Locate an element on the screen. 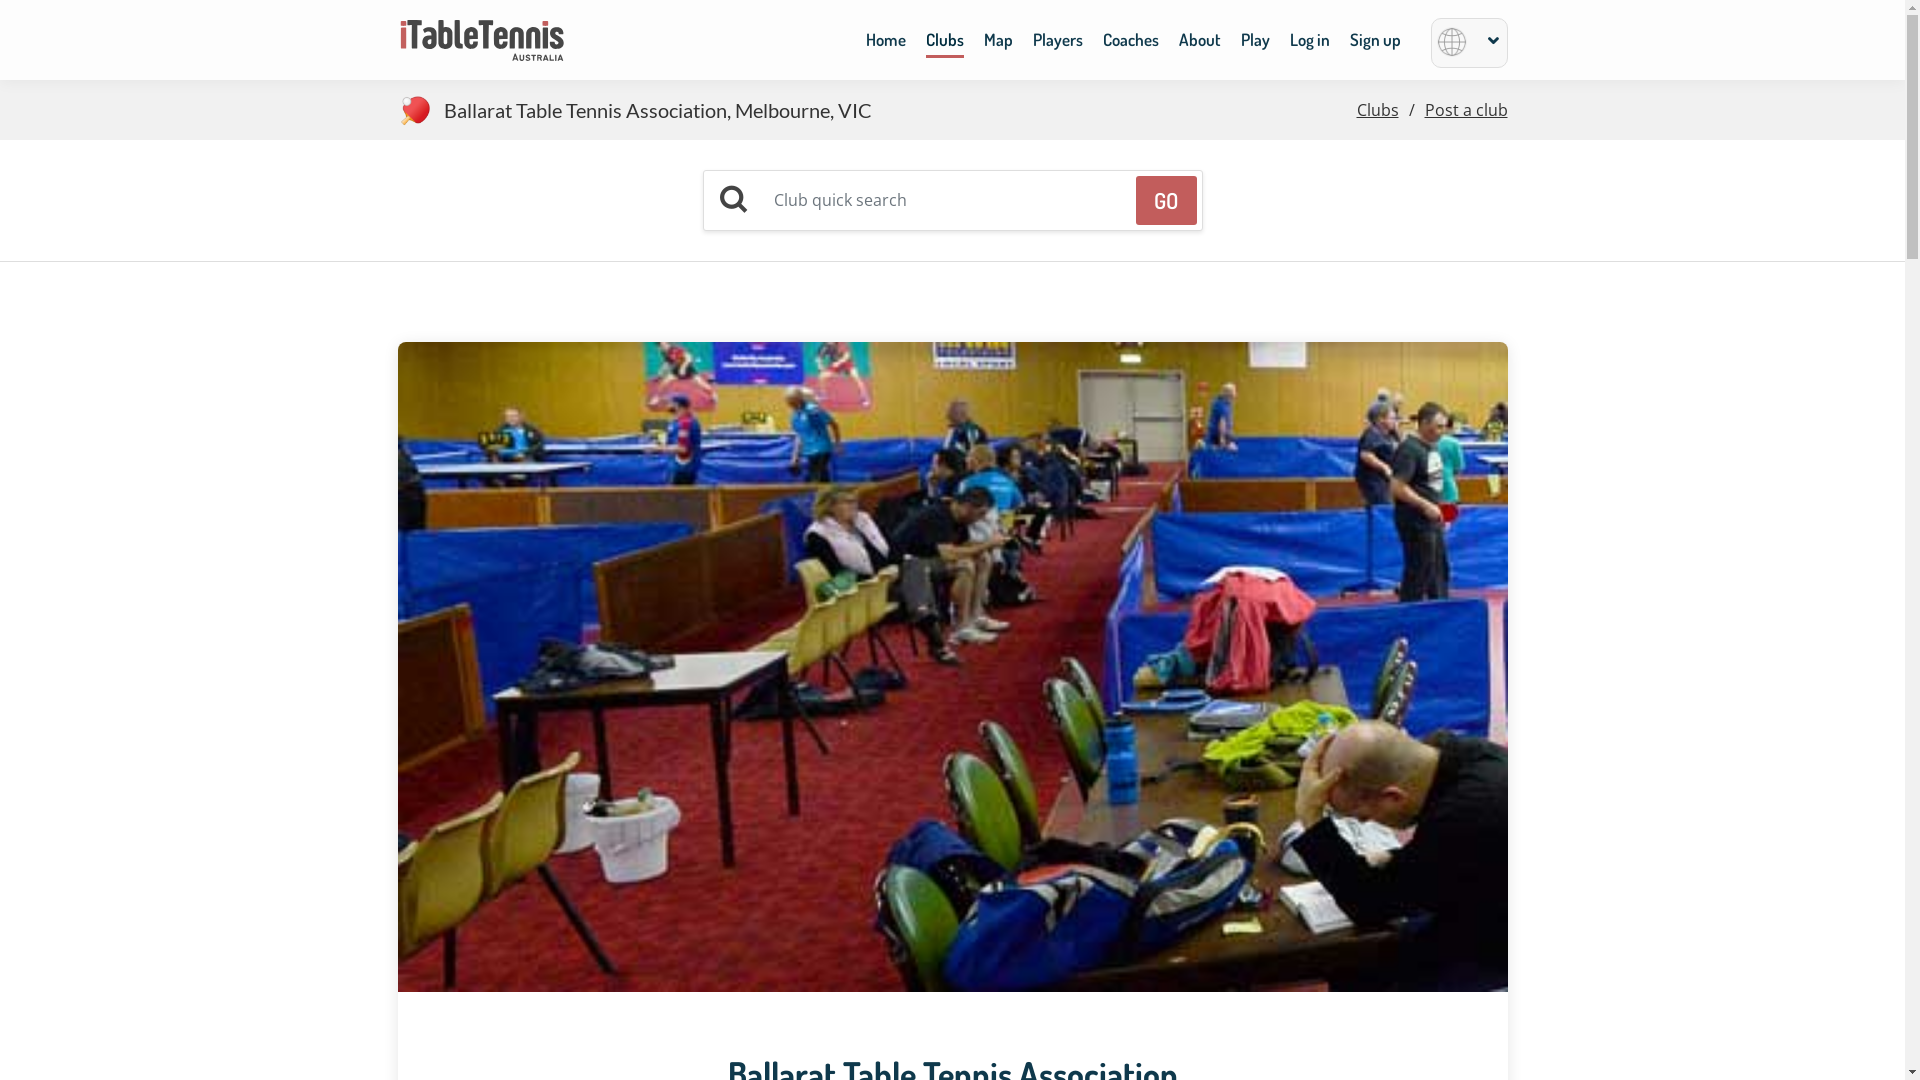 Image resolution: width=1920 pixels, height=1080 pixels. Coaches is located at coordinates (1130, 45).